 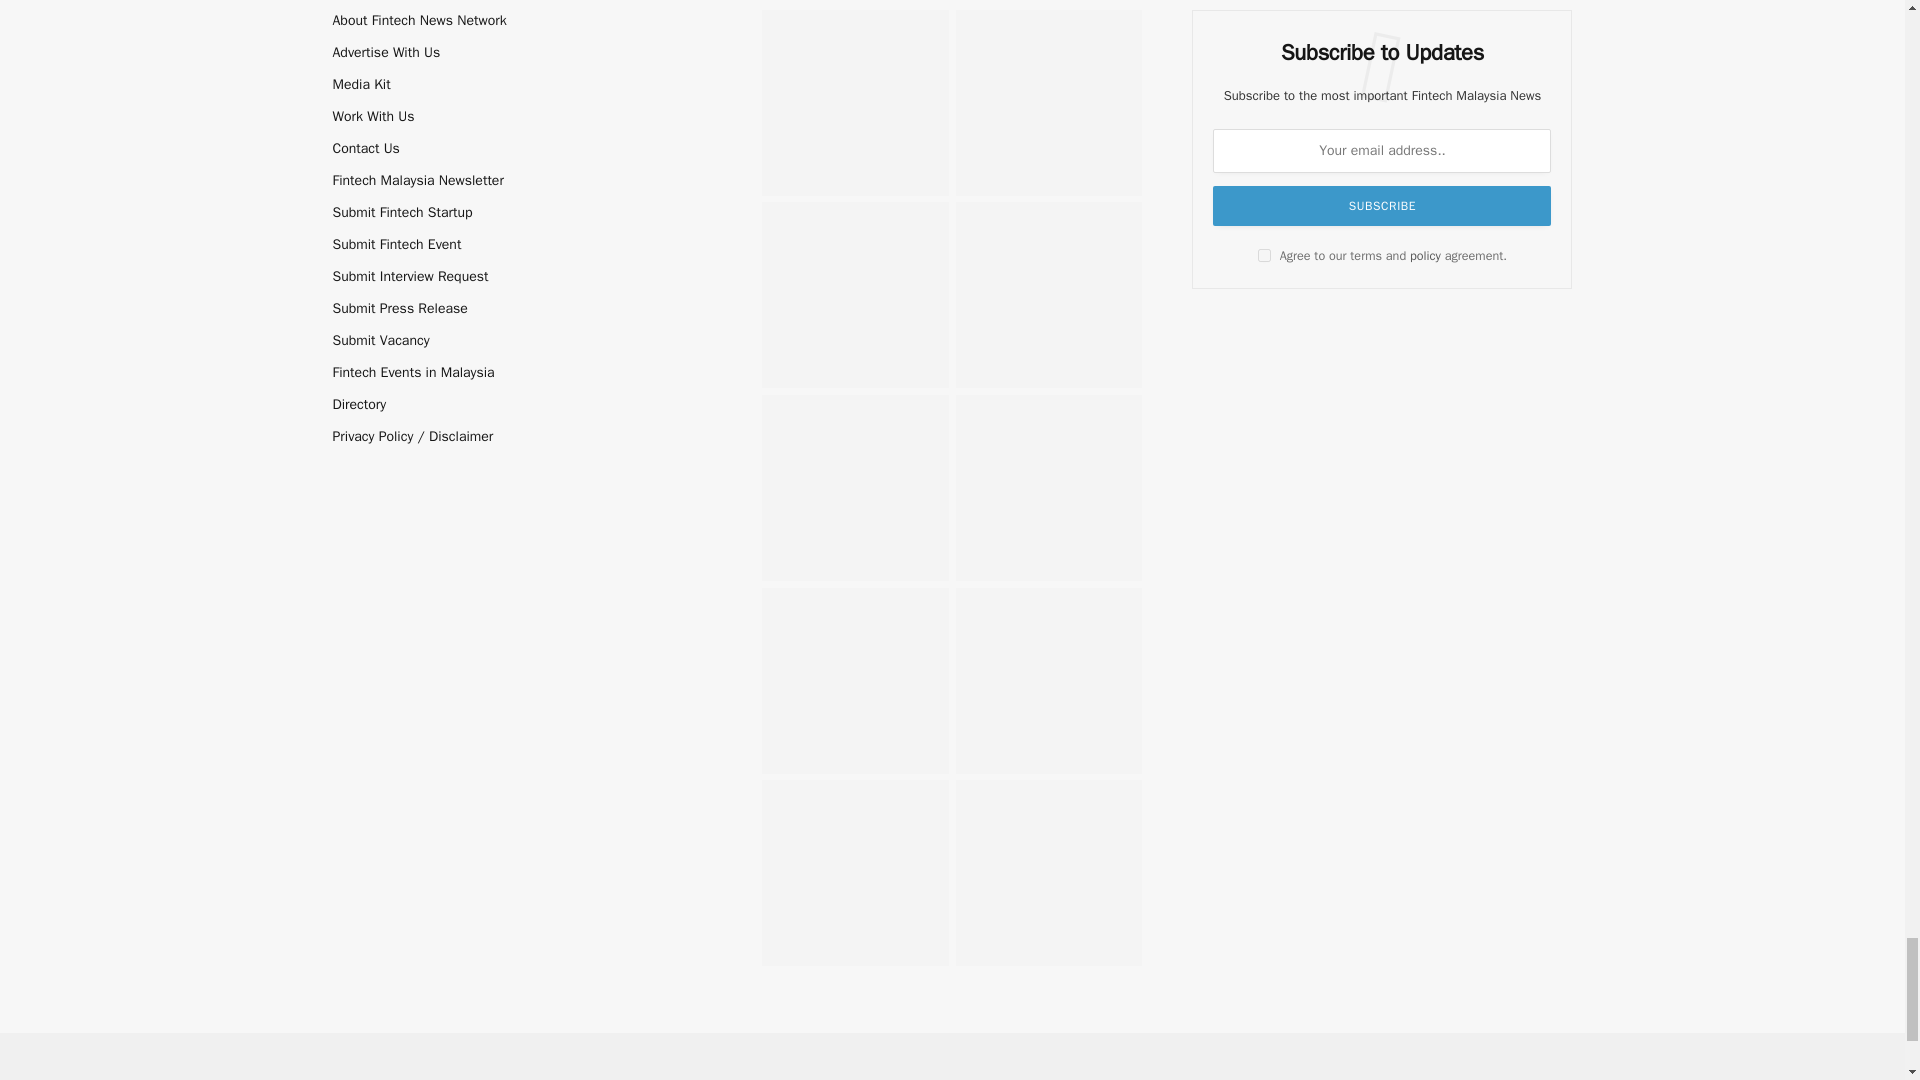 I want to click on on, so click(x=1264, y=256).